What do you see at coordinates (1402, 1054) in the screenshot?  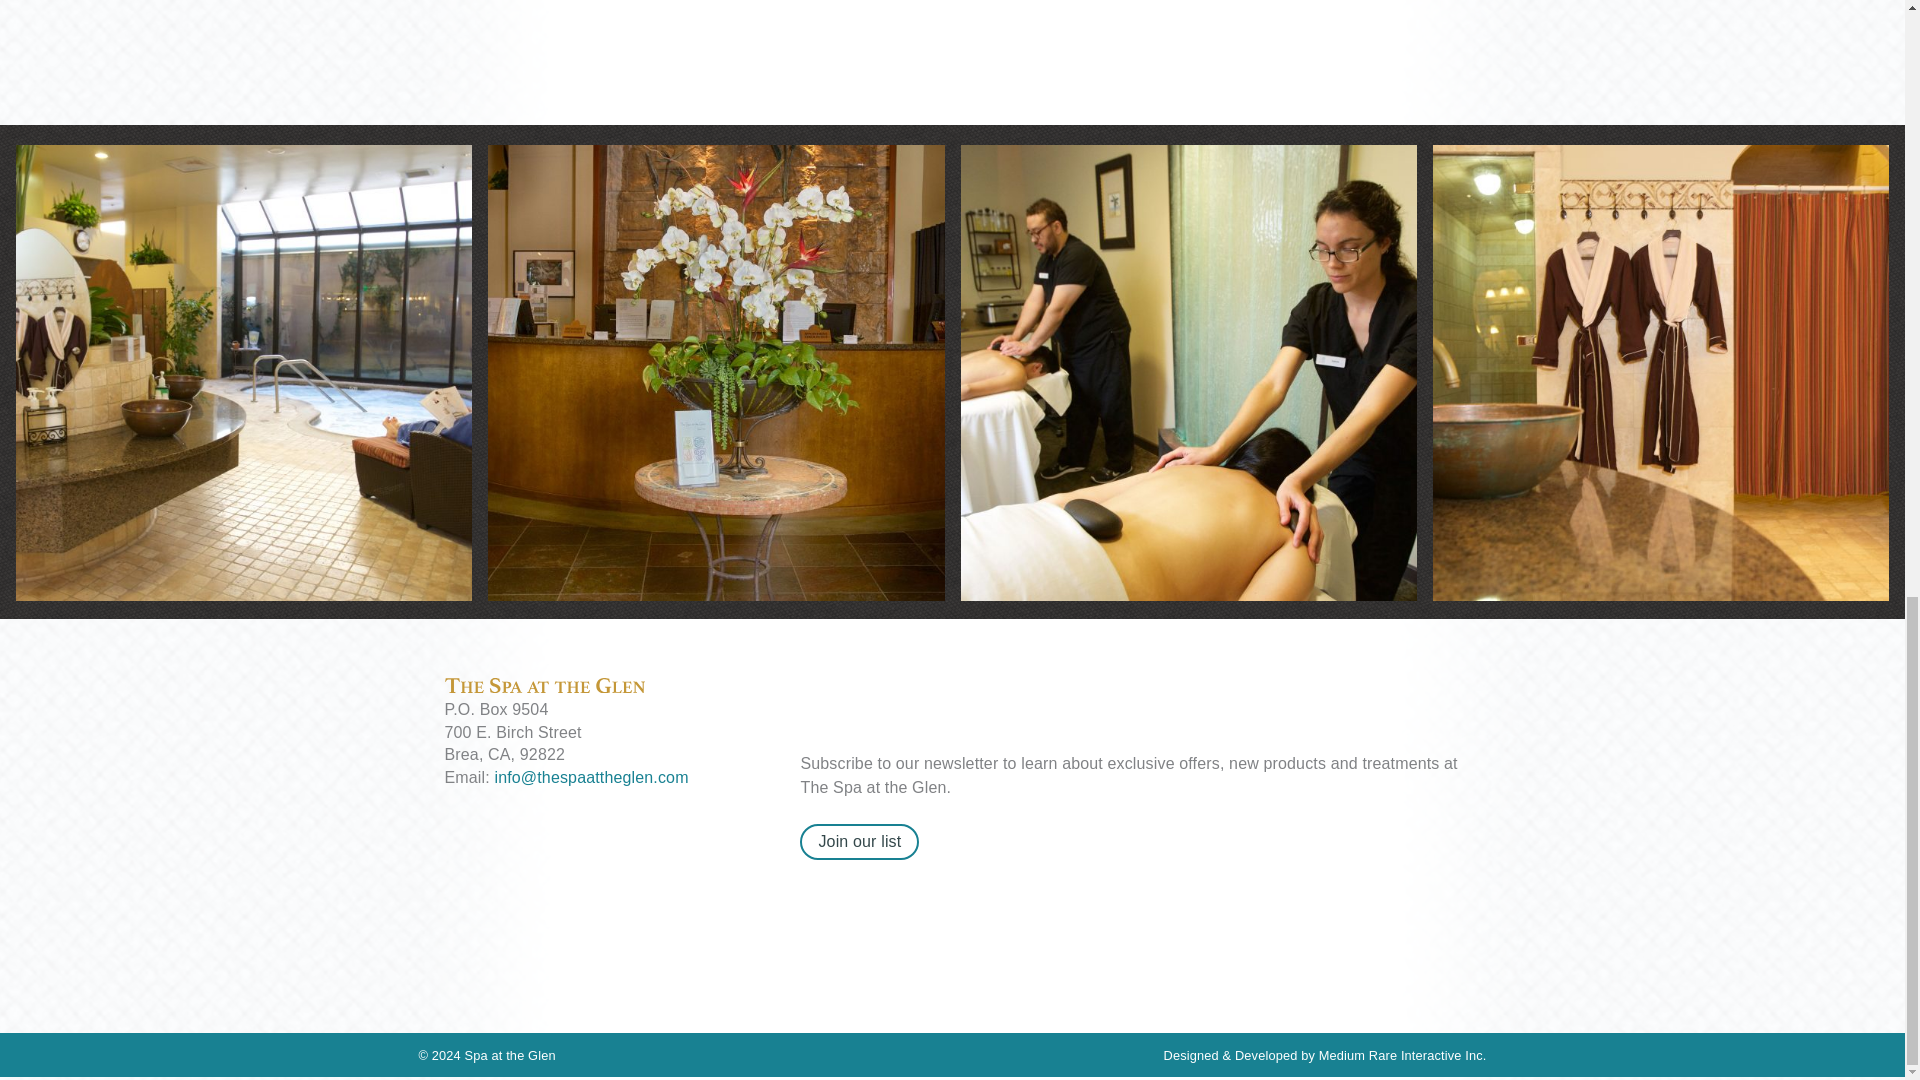 I see `Medium Rare Interactive Inc.` at bounding box center [1402, 1054].